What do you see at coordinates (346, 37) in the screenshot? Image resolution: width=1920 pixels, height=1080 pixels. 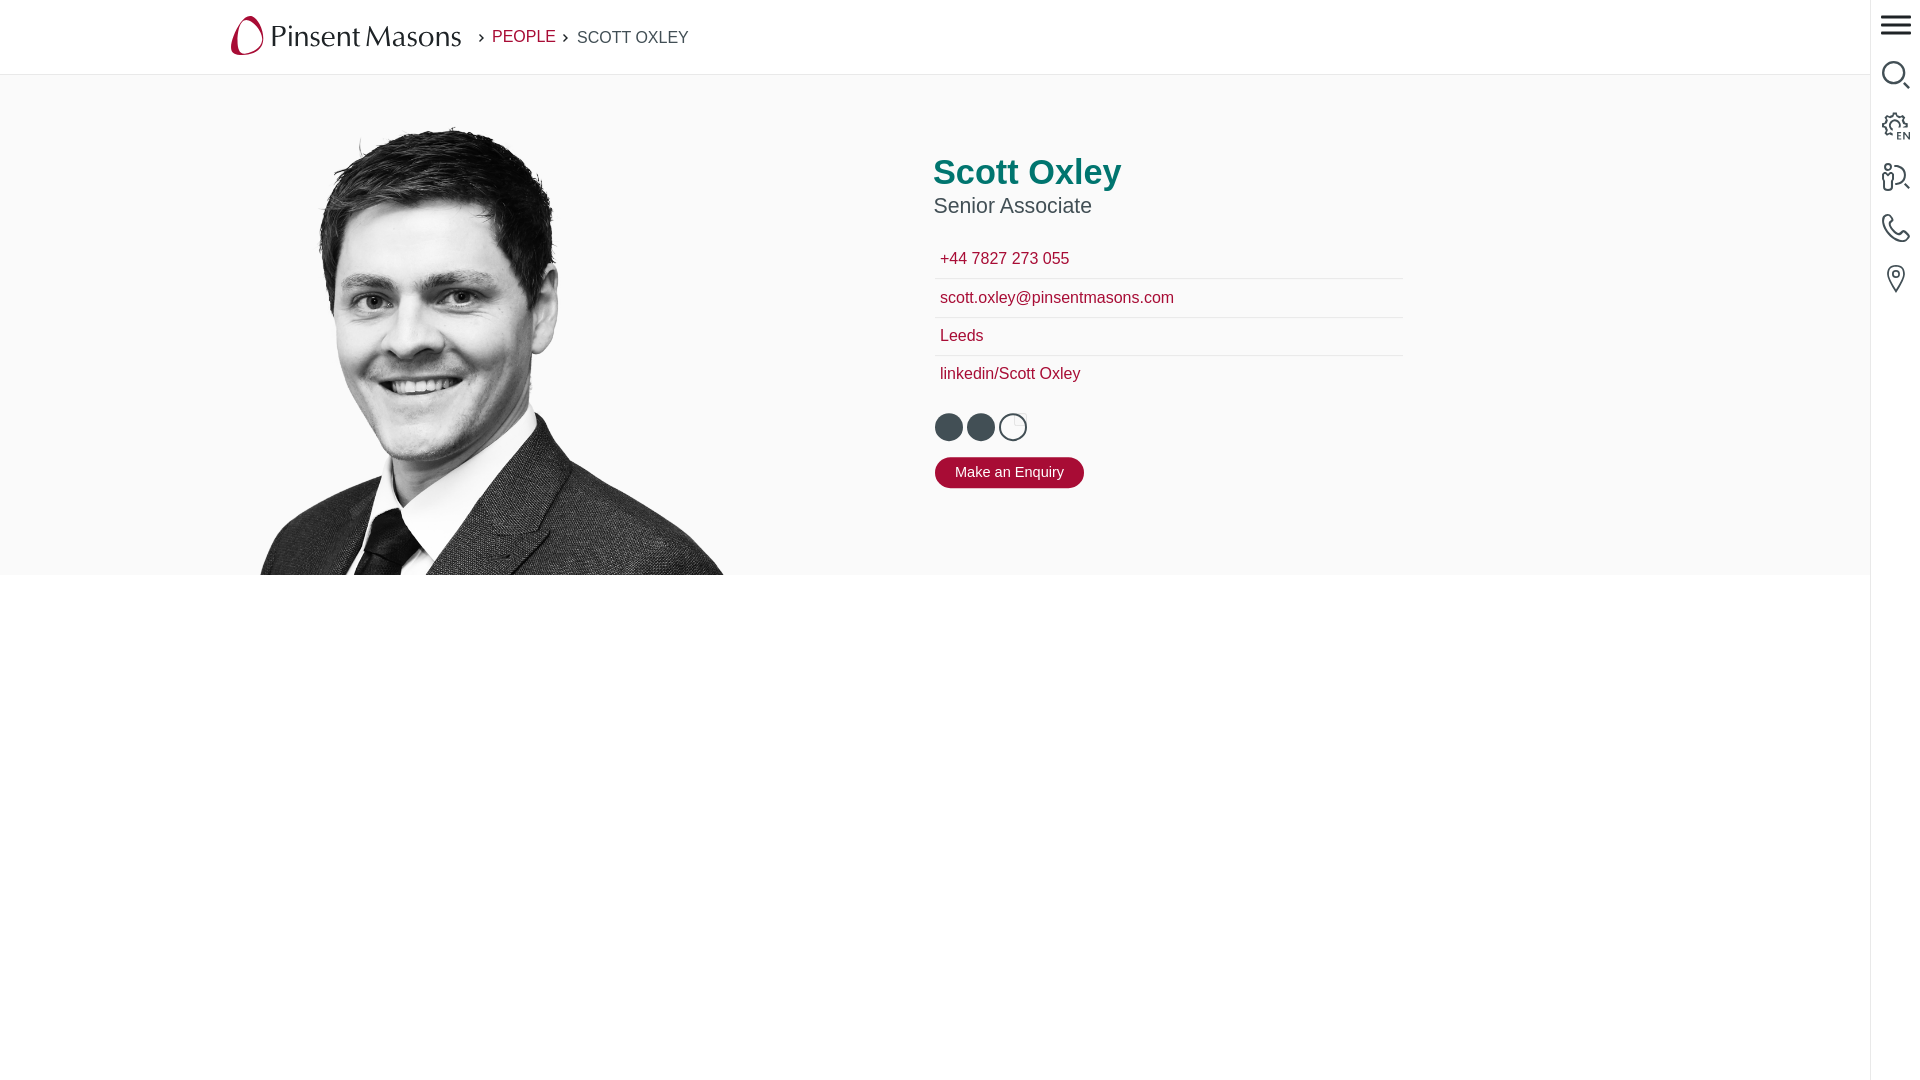 I see `Pinsent Masons` at bounding box center [346, 37].